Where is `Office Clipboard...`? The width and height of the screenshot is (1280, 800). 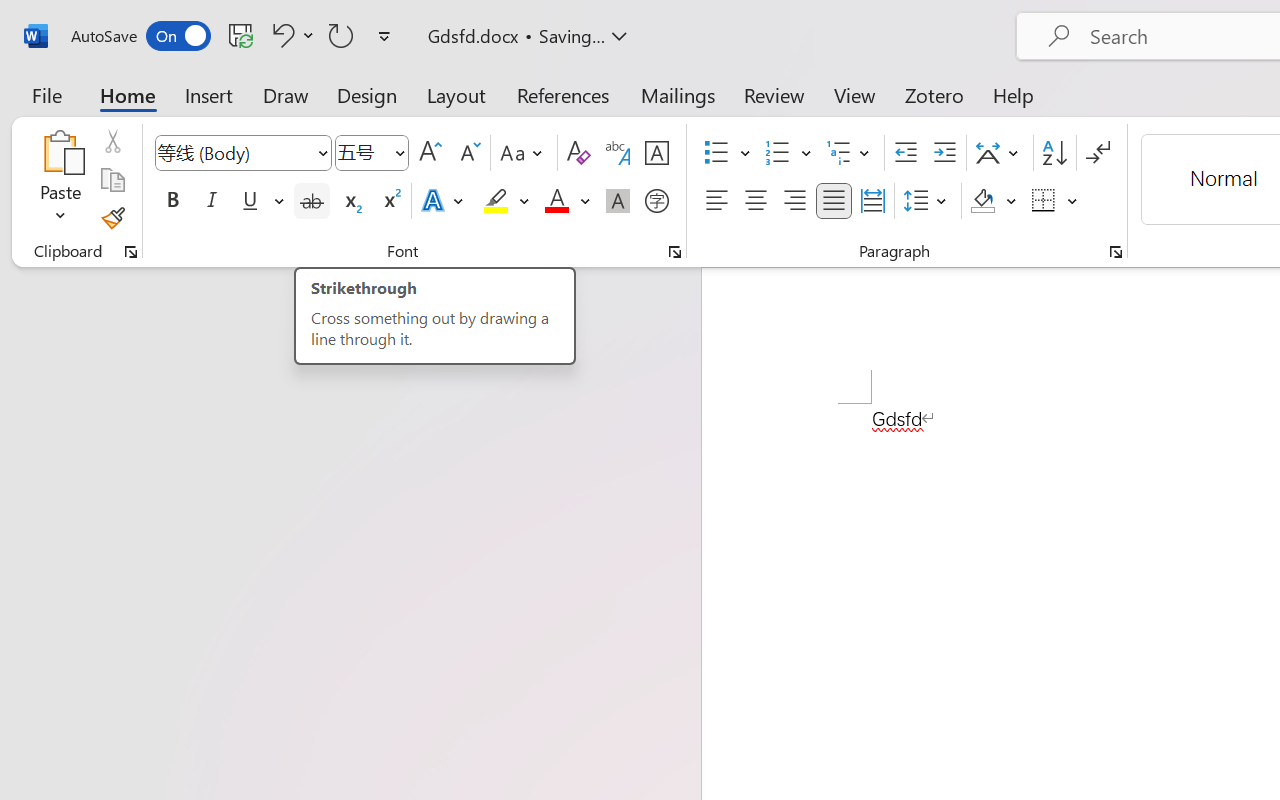 Office Clipboard... is located at coordinates (131, 252).